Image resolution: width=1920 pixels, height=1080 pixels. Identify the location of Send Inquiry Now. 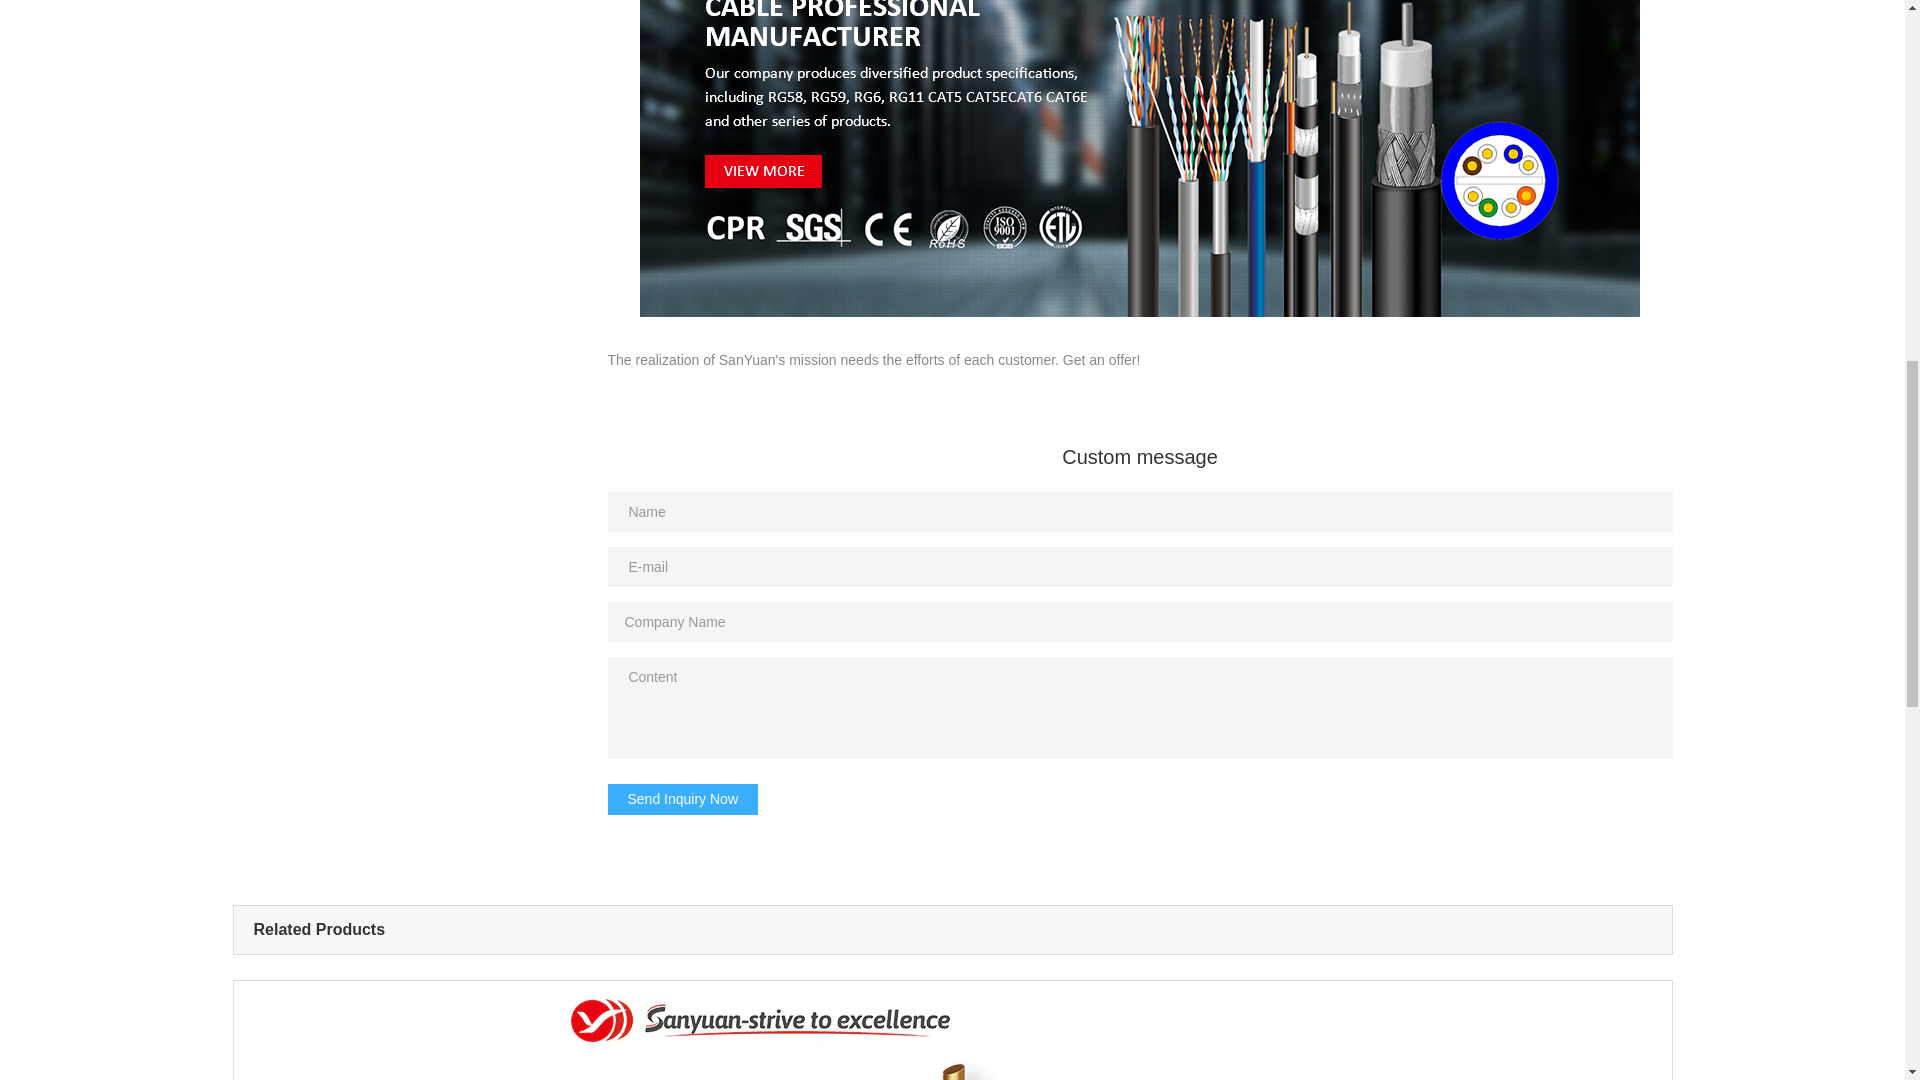
(683, 800).